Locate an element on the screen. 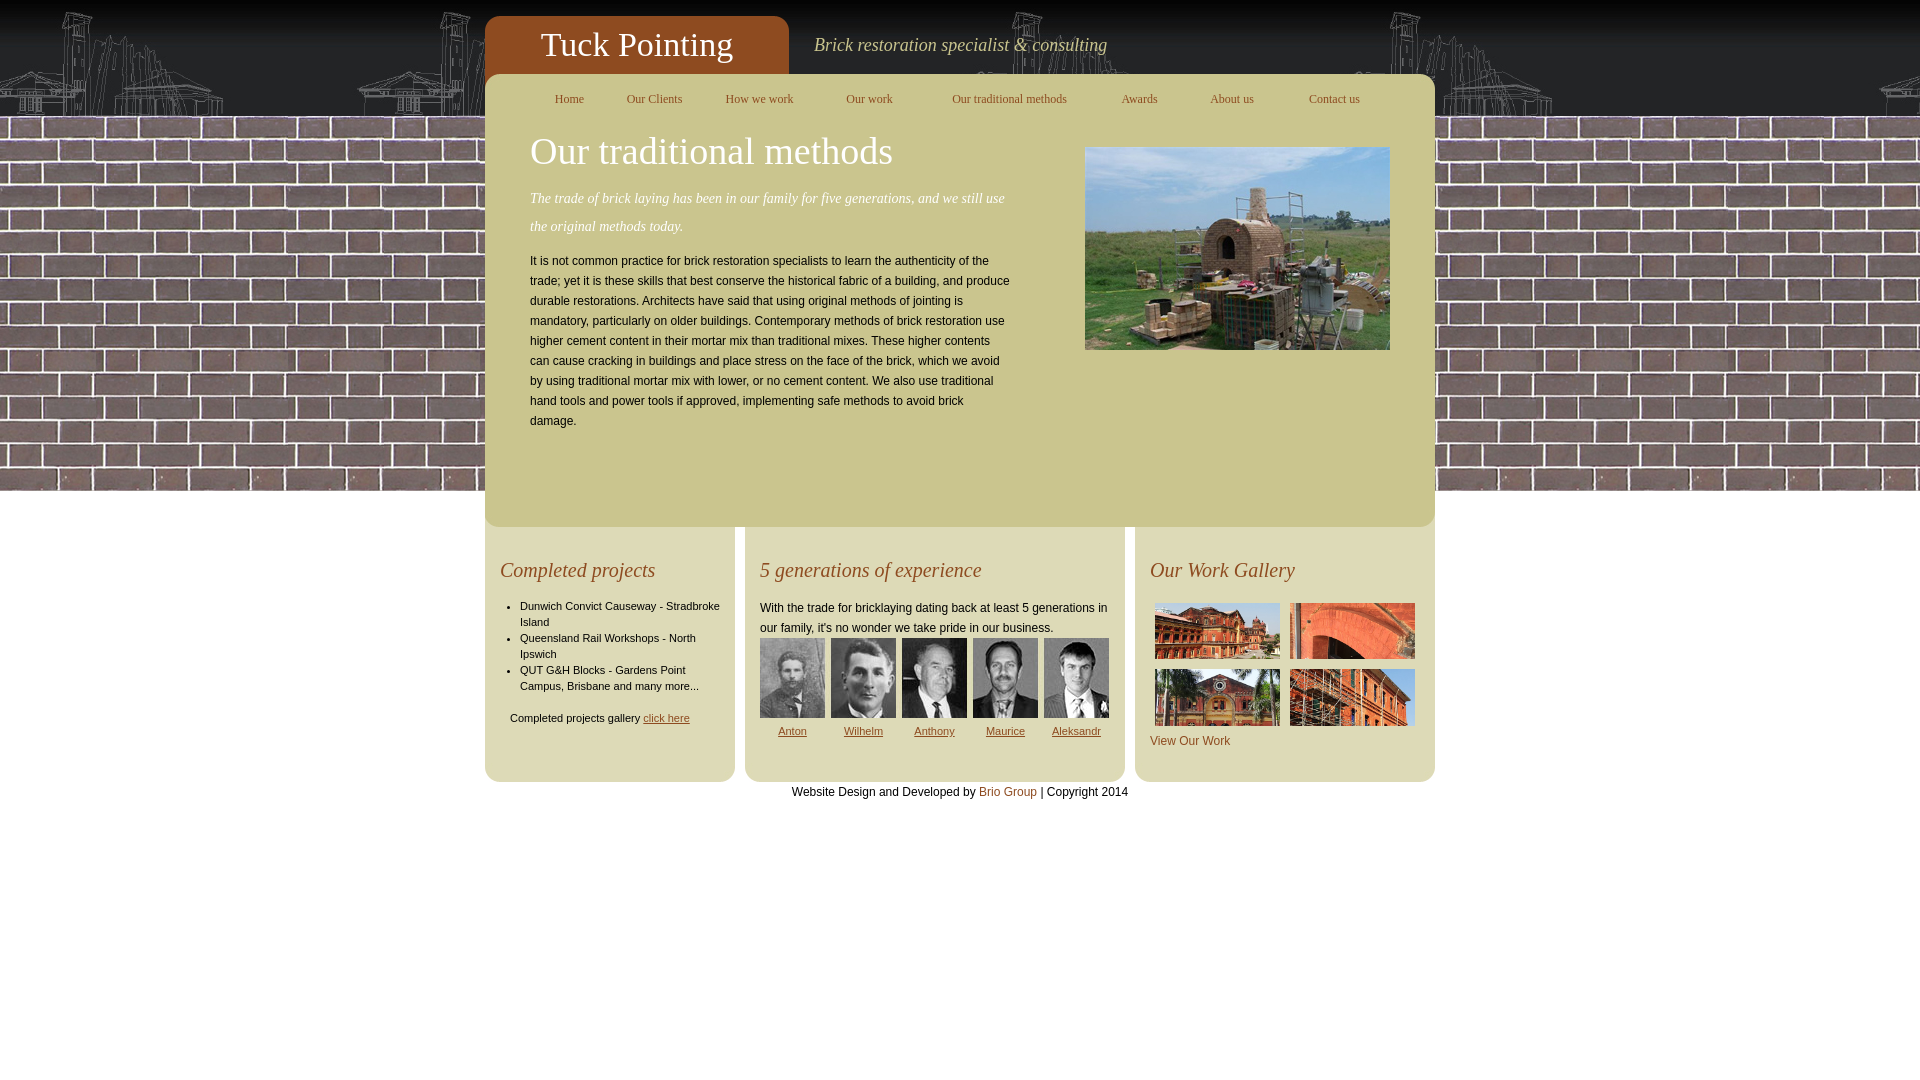 This screenshot has width=1920, height=1080. About us is located at coordinates (1232, 100).